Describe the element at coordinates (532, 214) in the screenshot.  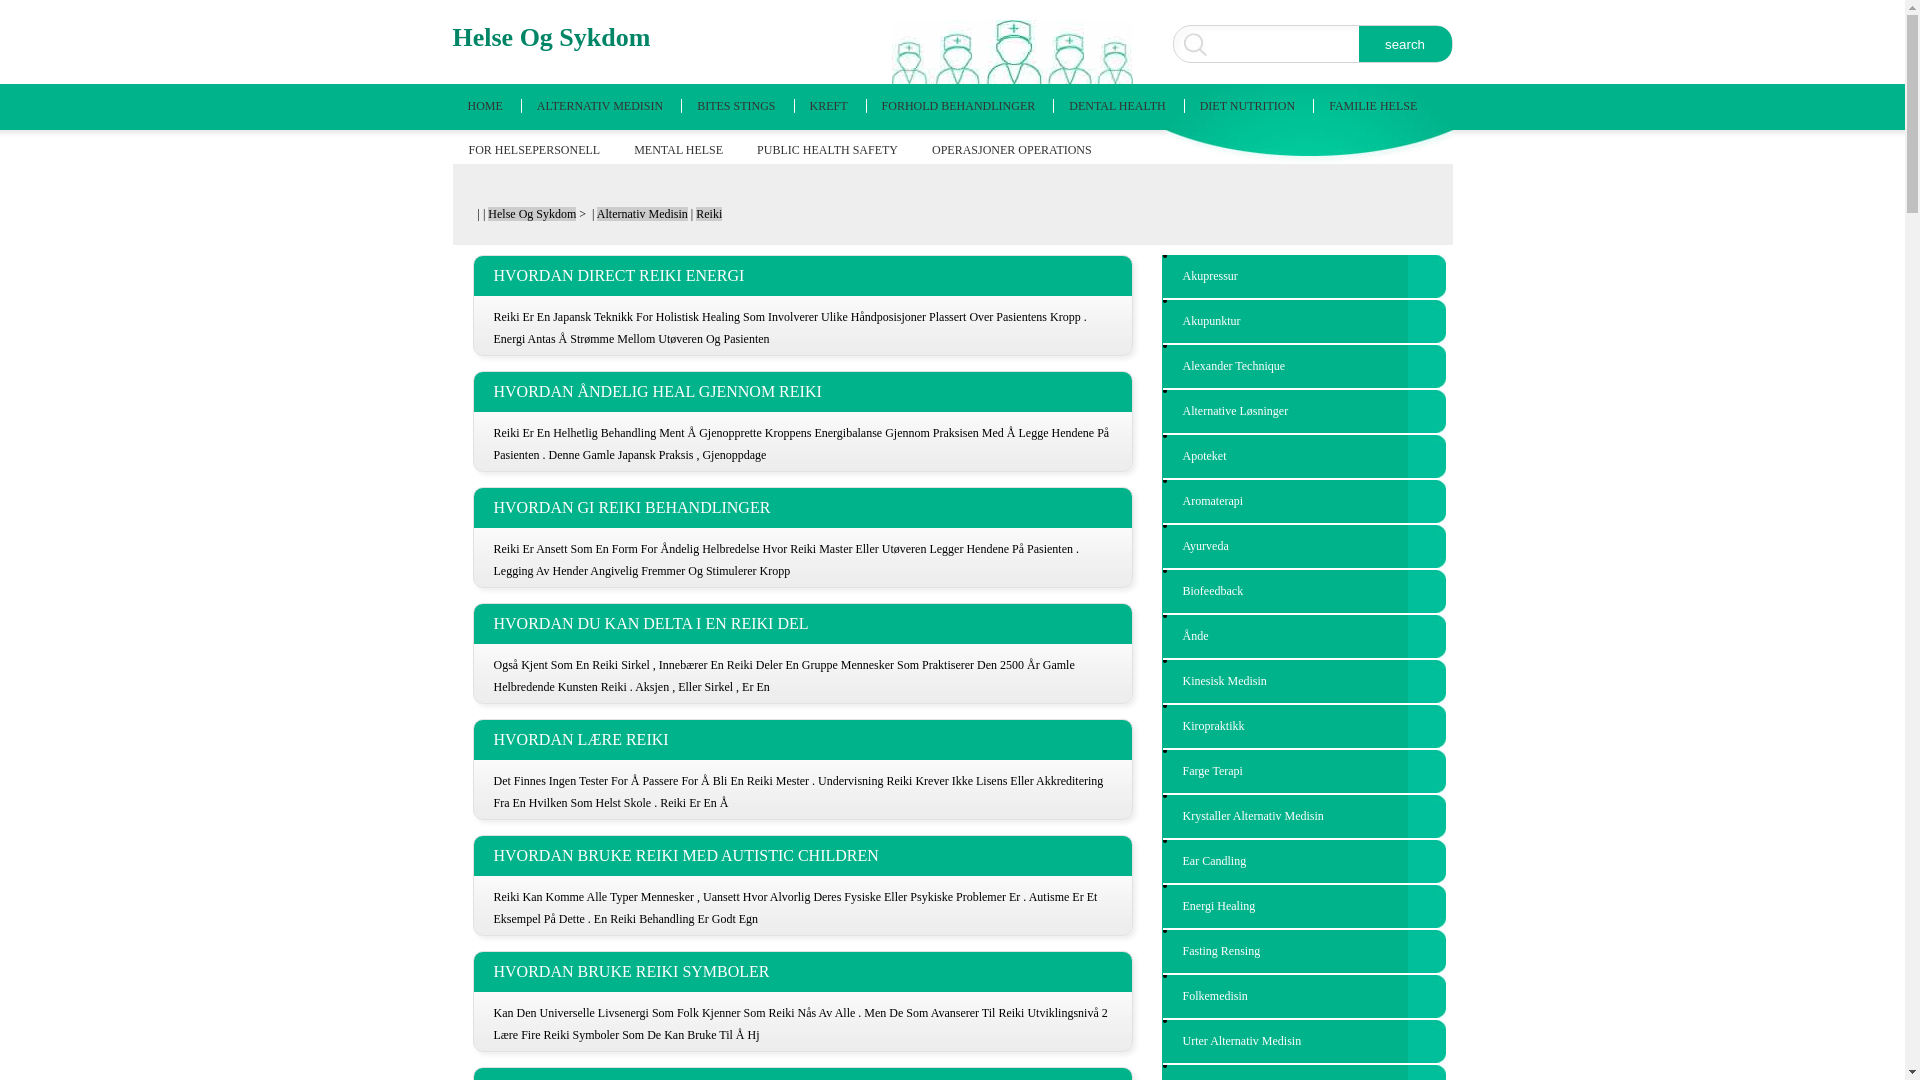
I see `Helse Og Sykdom` at that location.